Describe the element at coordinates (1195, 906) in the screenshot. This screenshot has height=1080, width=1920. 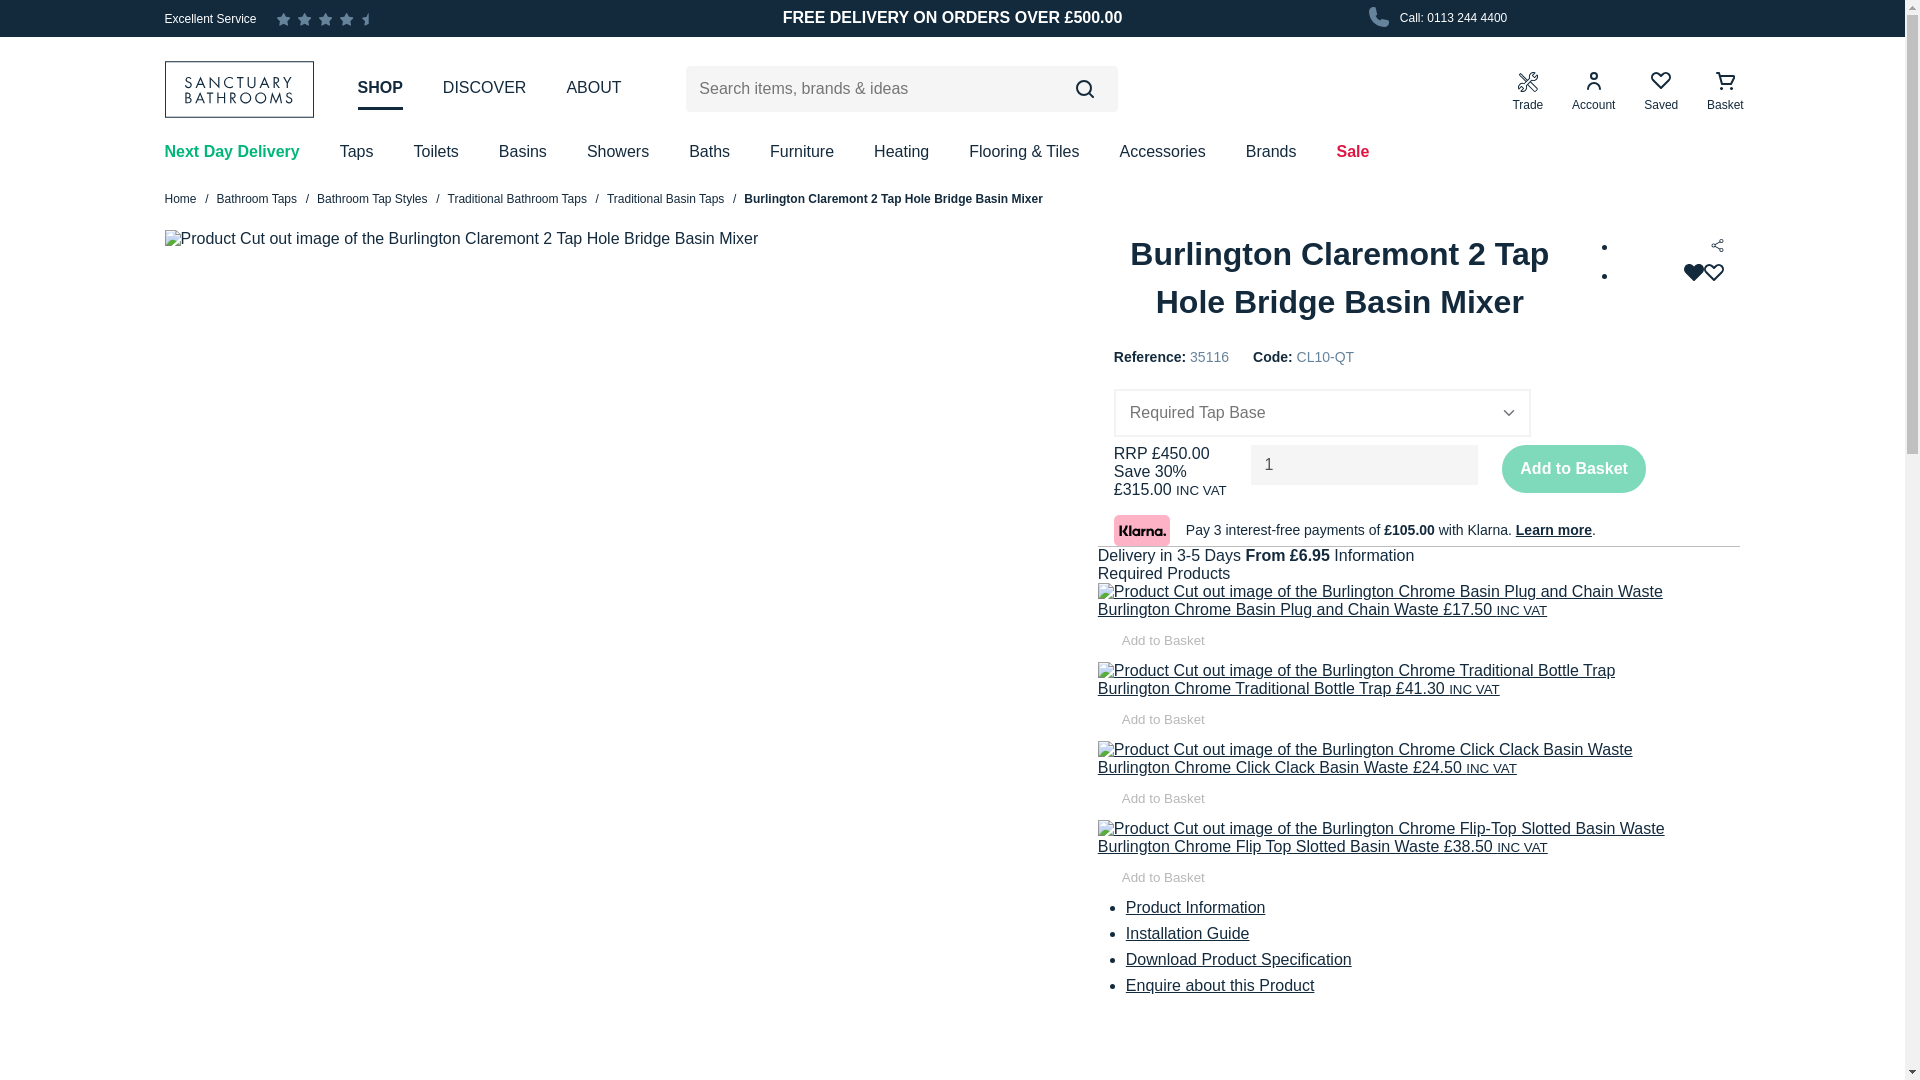
I see `Product Information` at that location.